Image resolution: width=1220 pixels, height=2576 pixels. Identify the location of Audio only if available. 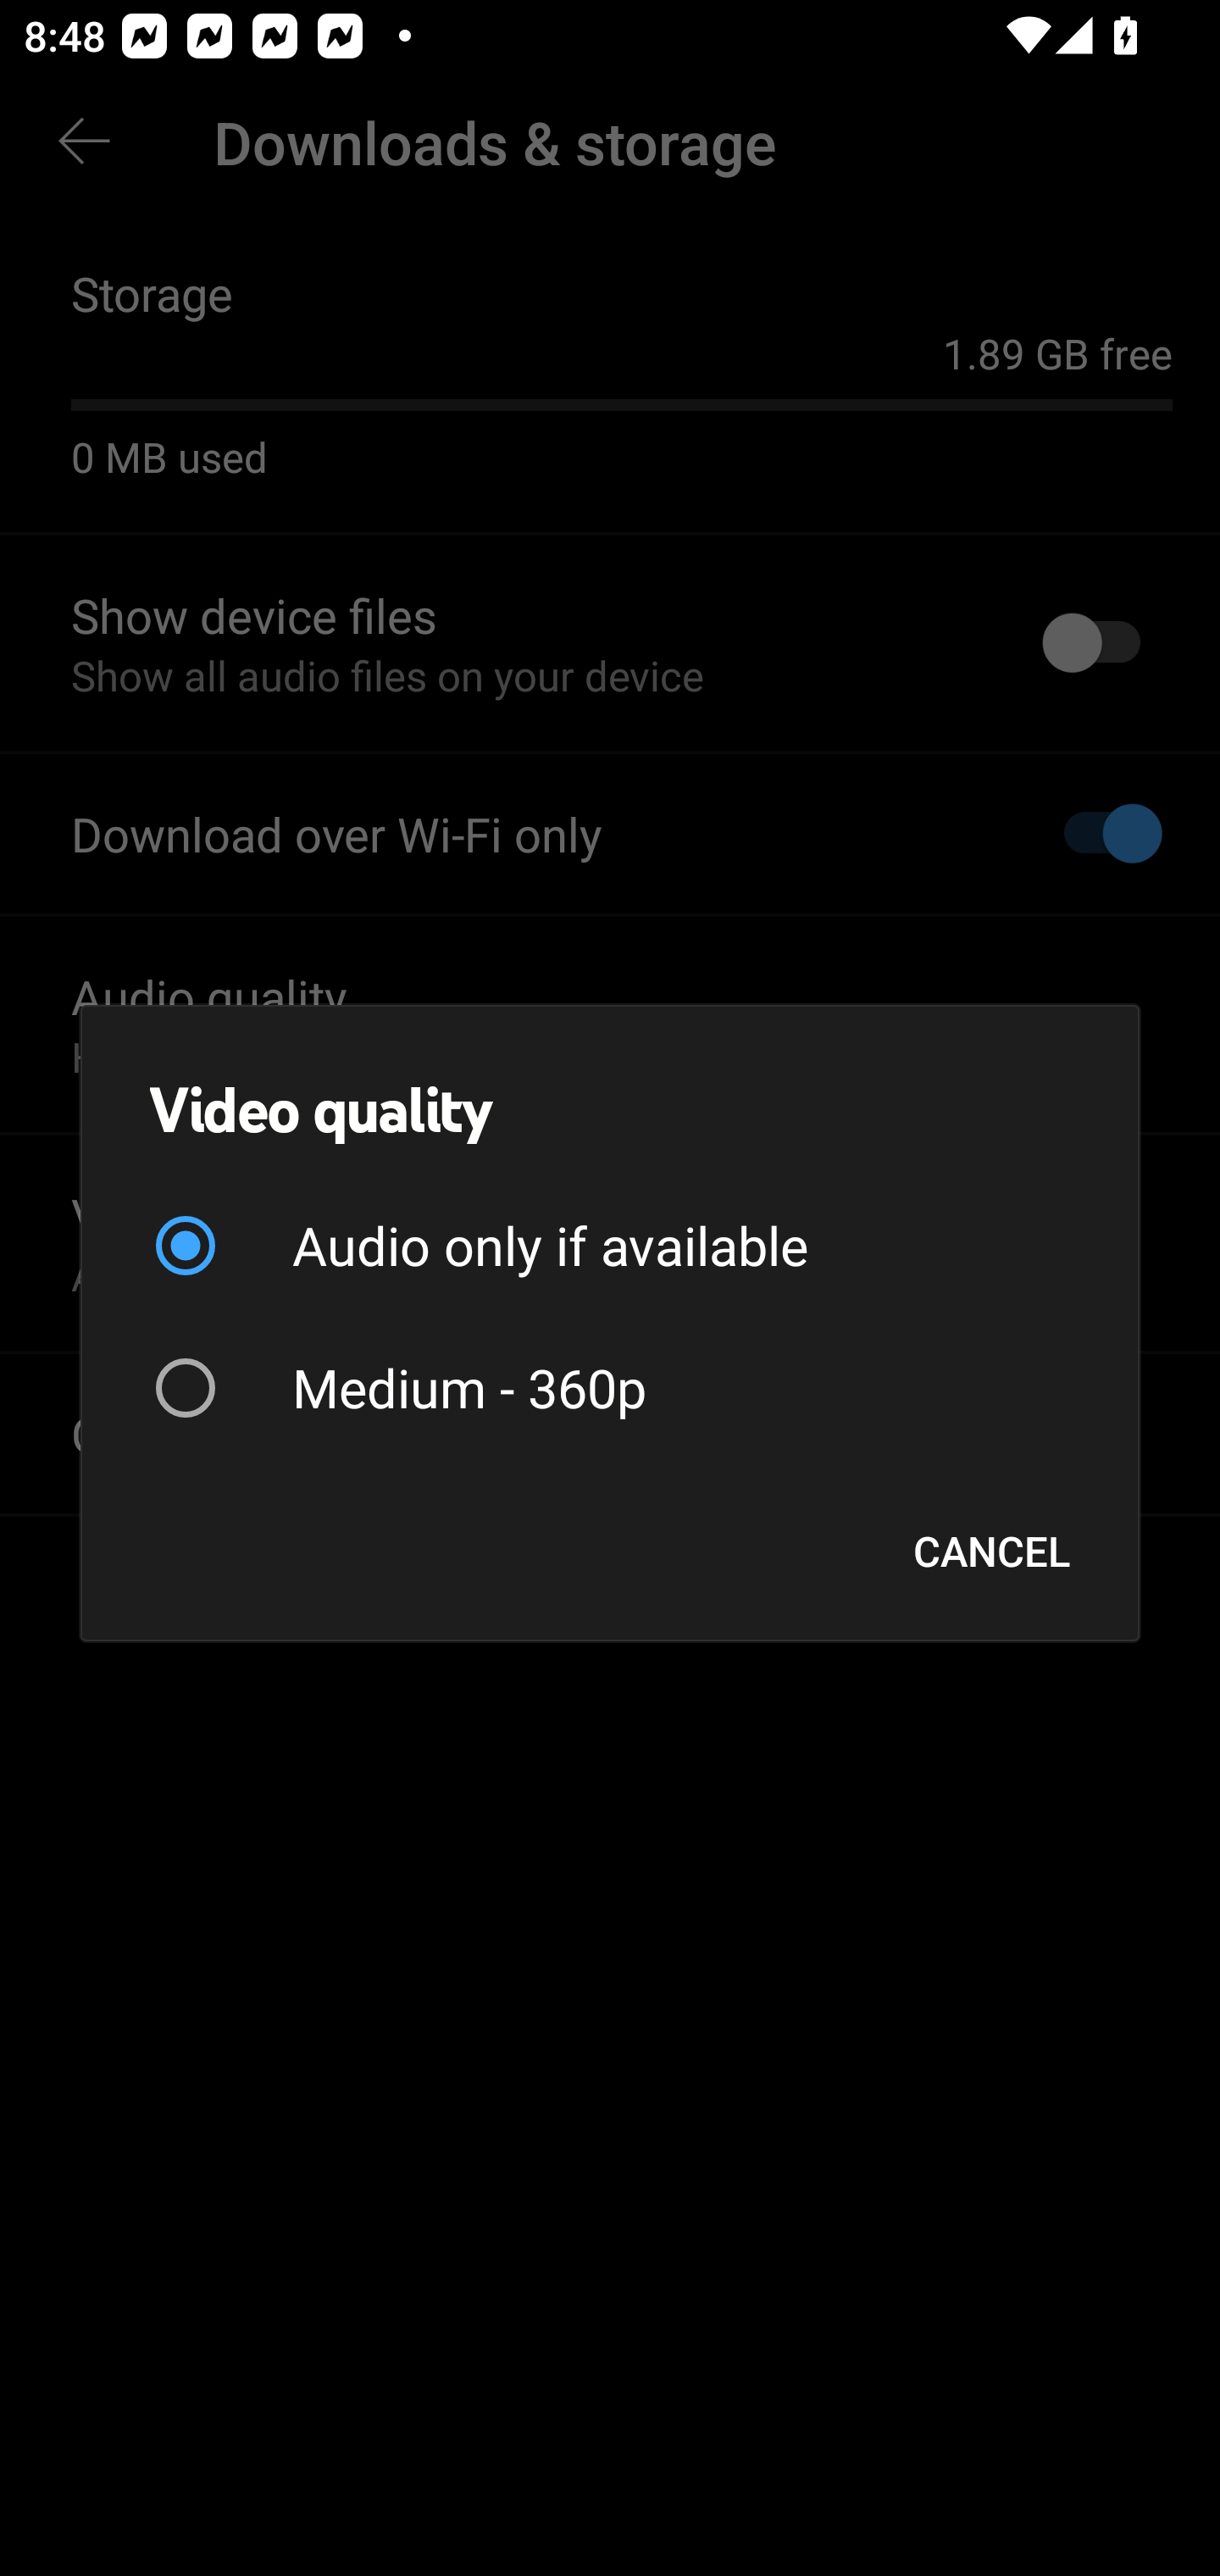
(610, 1246).